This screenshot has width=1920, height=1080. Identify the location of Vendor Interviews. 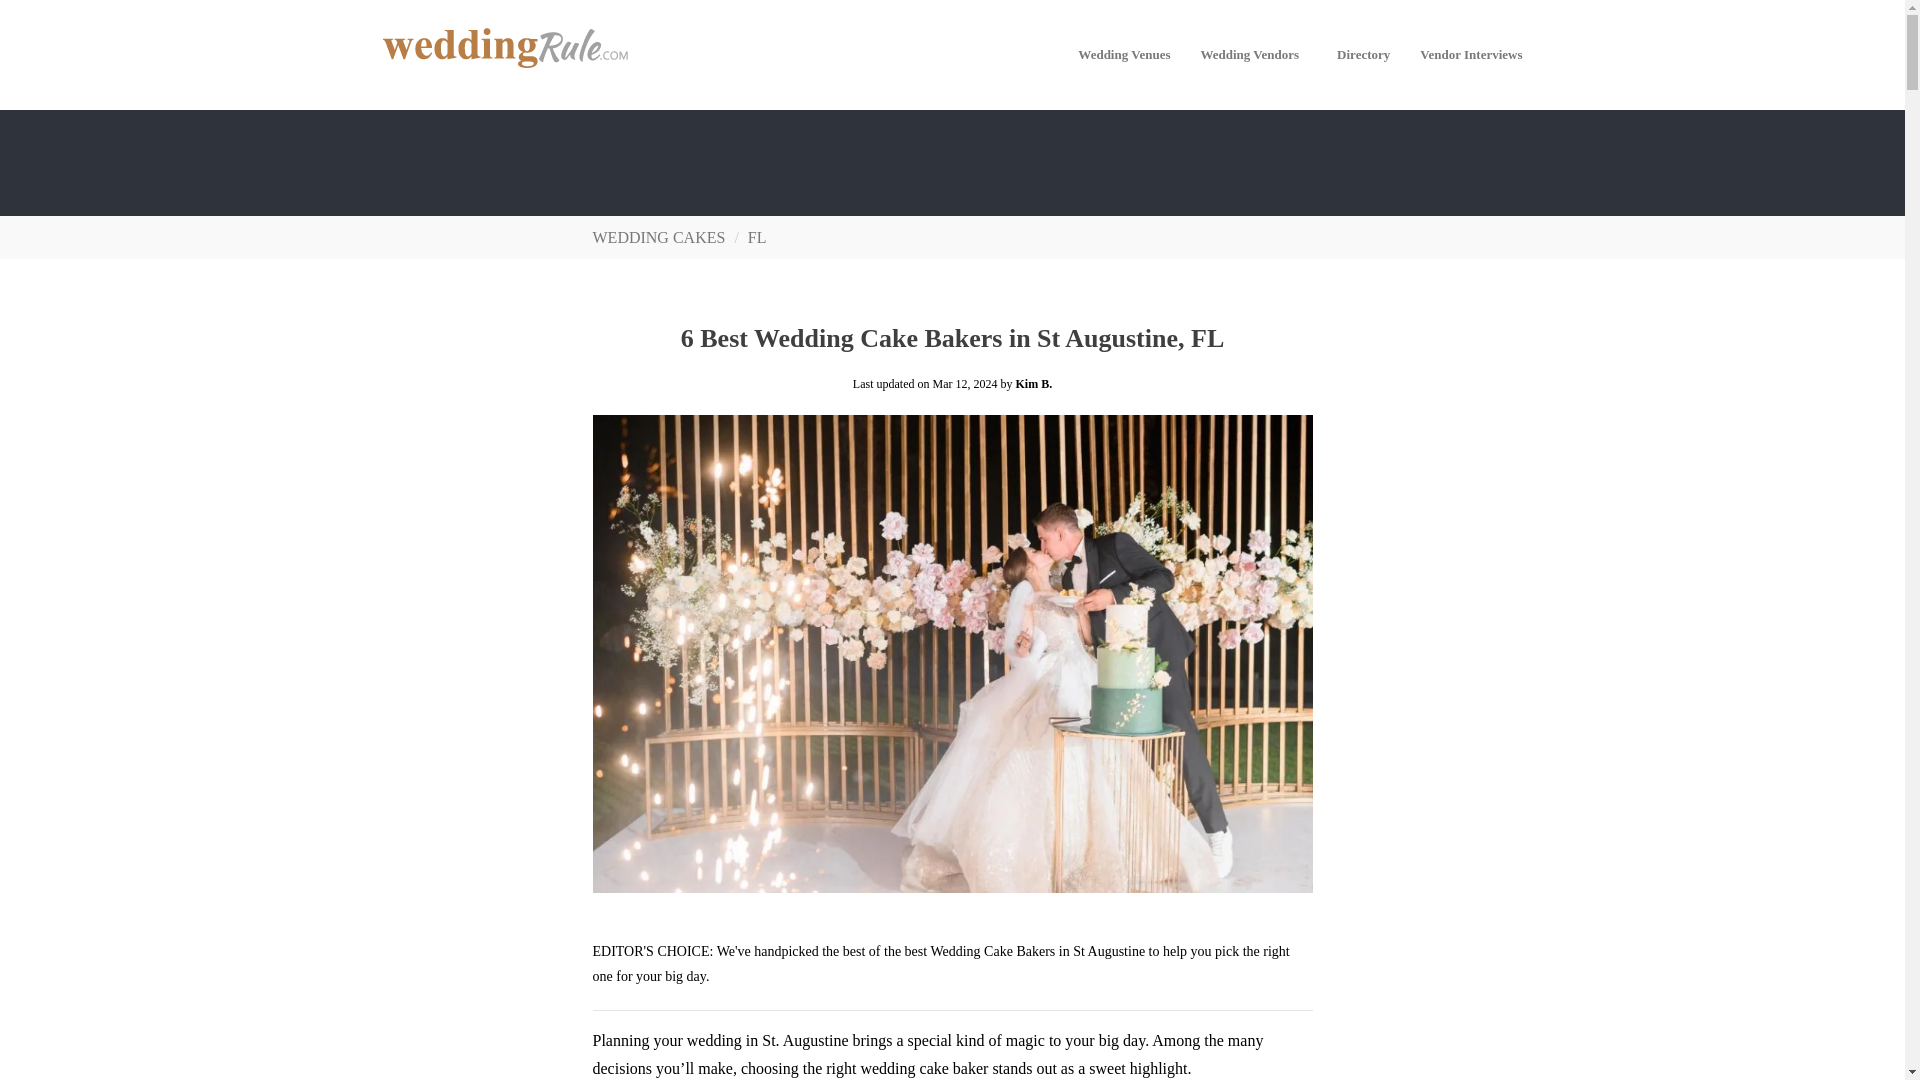
(1471, 54).